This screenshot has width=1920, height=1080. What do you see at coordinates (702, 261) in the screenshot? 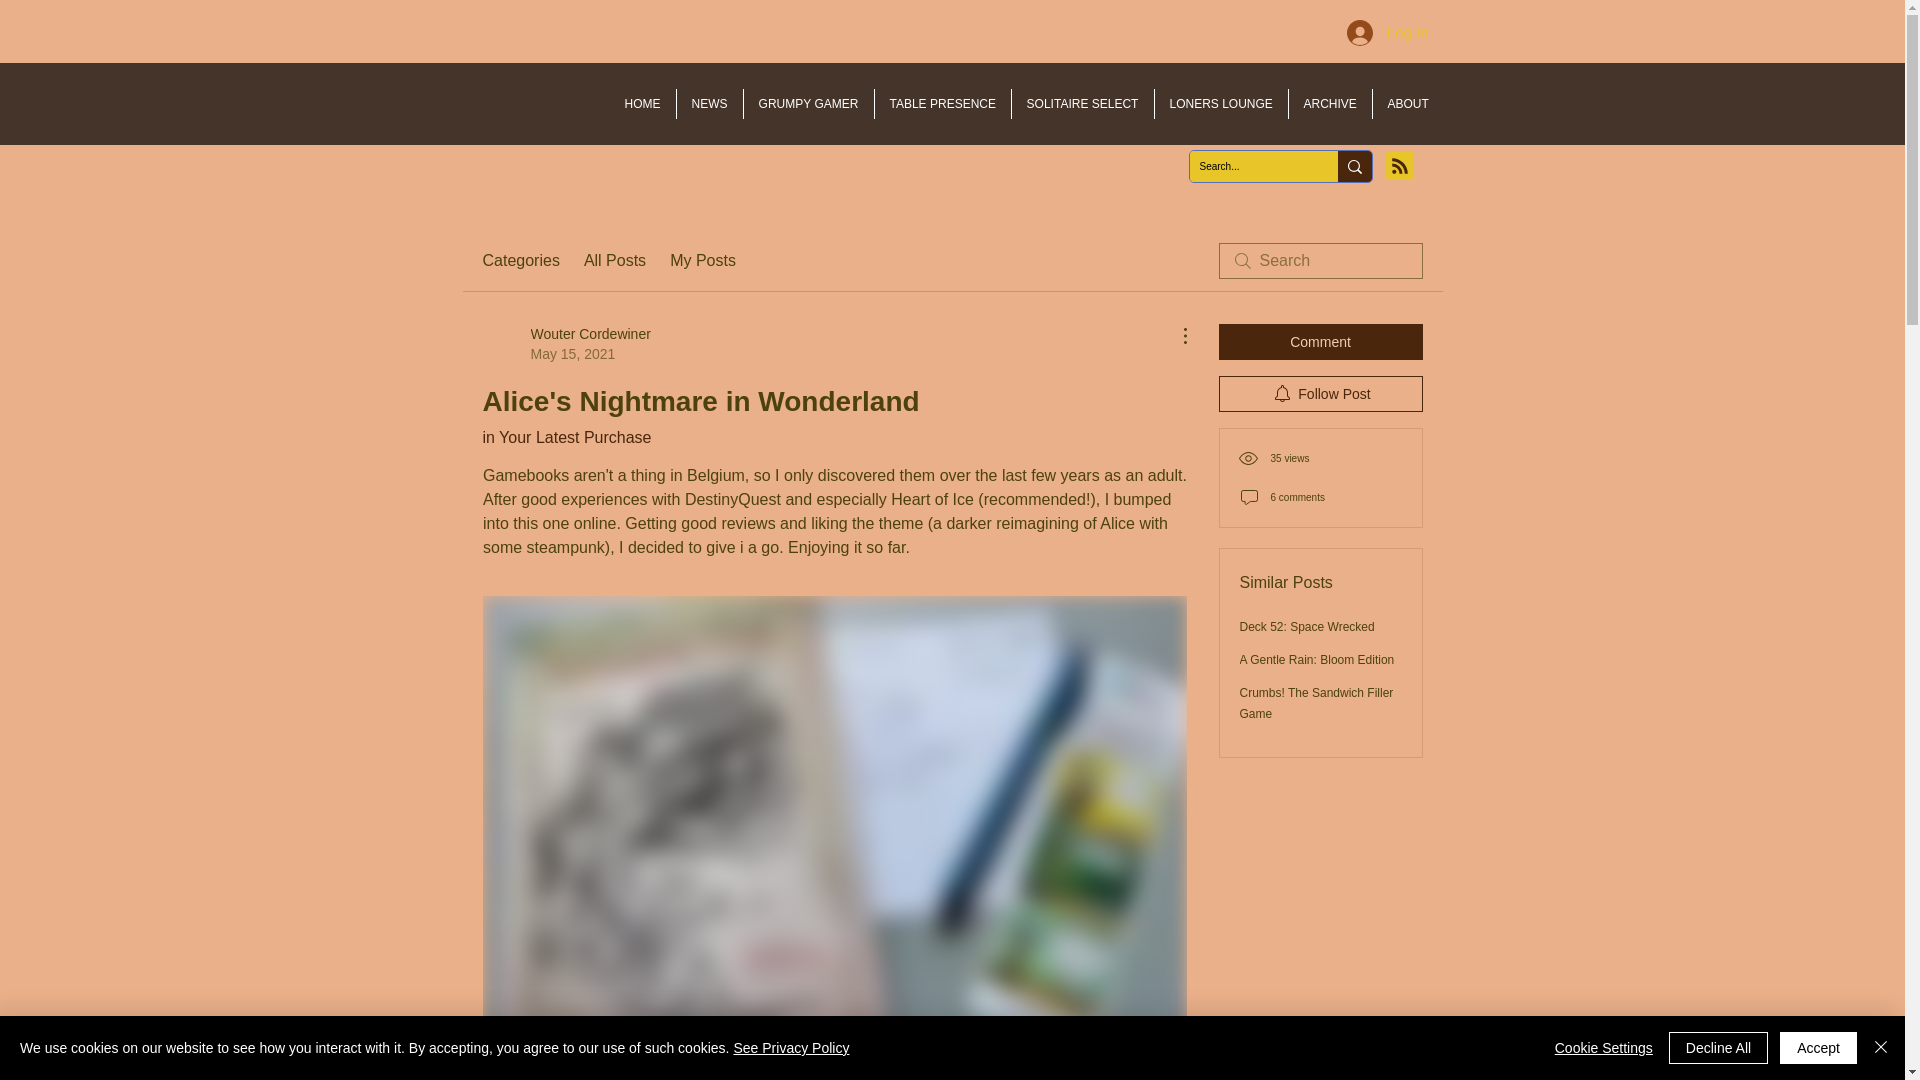
I see `My Posts` at bounding box center [702, 261].